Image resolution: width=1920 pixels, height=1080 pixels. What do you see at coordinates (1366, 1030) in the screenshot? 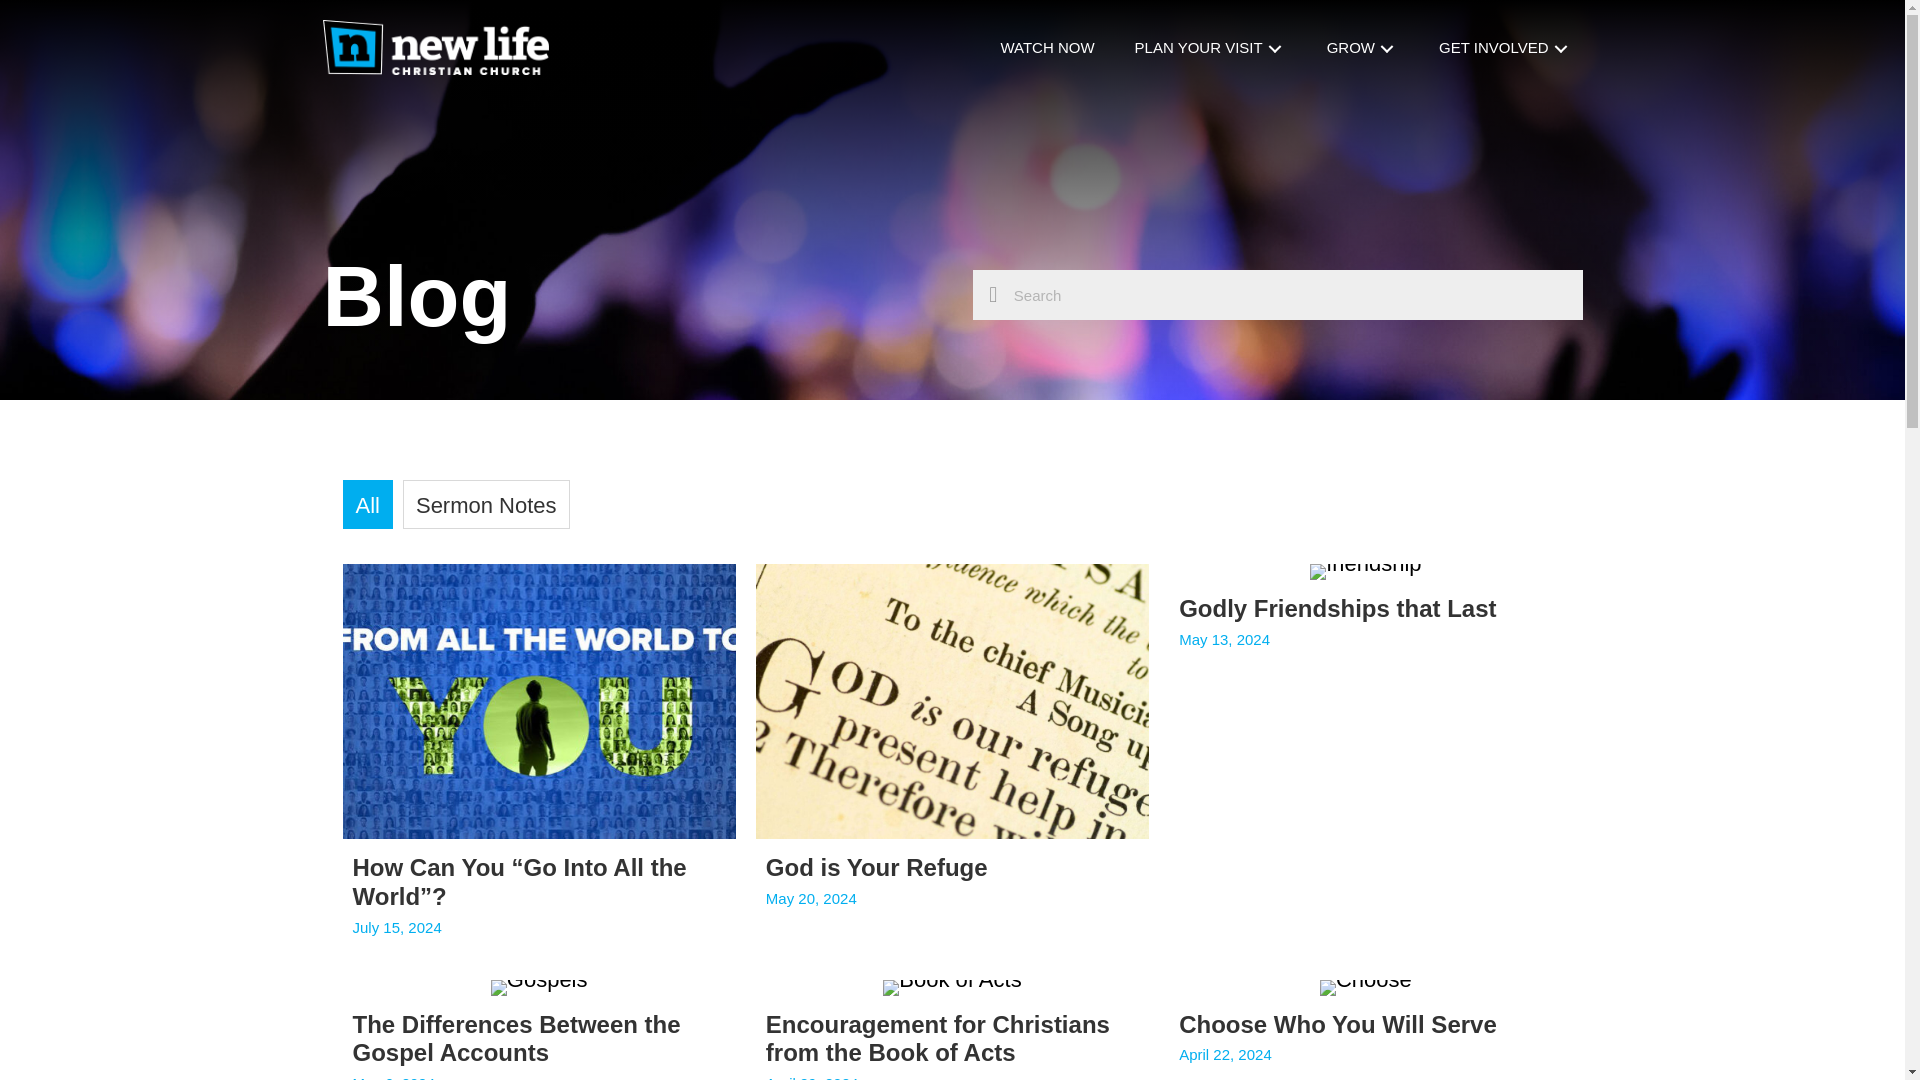
I see `Choose Who You Will Serve` at bounding box center [1366, 1030].